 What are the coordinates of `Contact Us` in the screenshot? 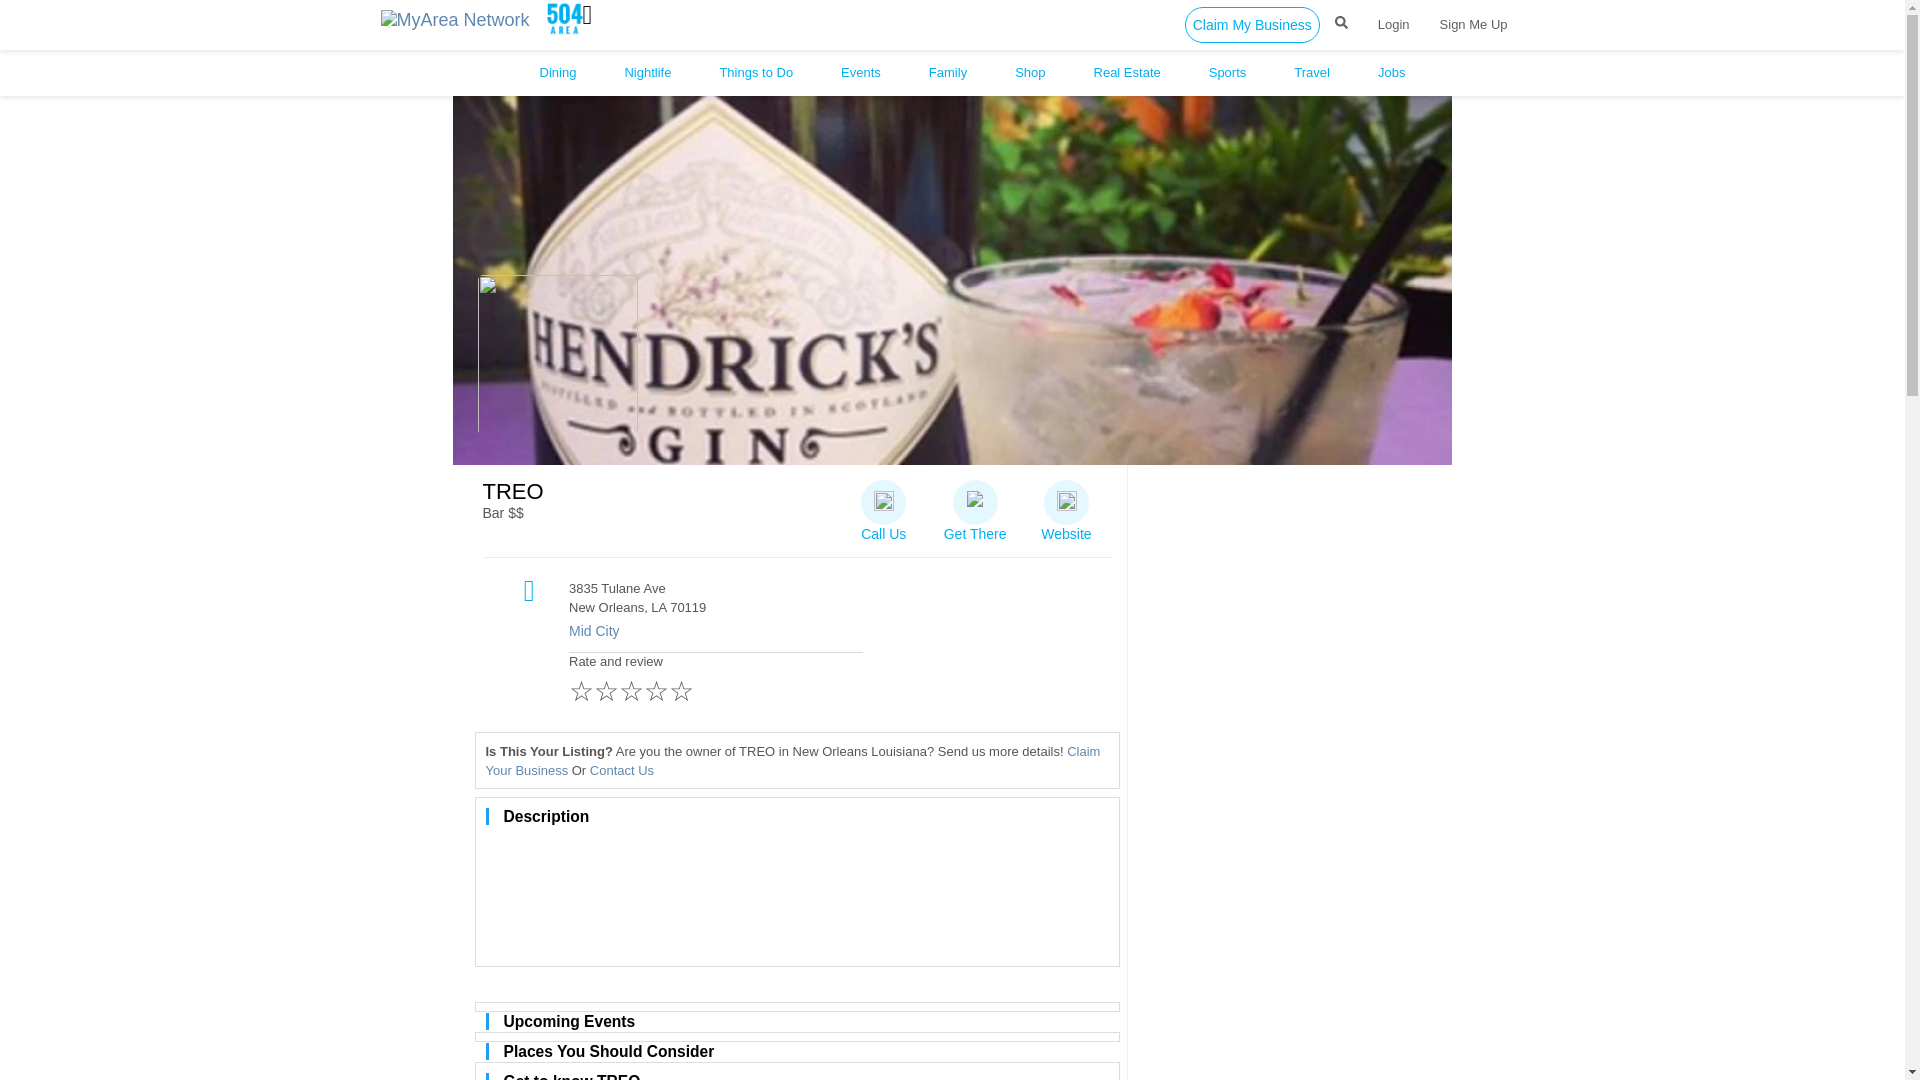 It's located at (622, 770).